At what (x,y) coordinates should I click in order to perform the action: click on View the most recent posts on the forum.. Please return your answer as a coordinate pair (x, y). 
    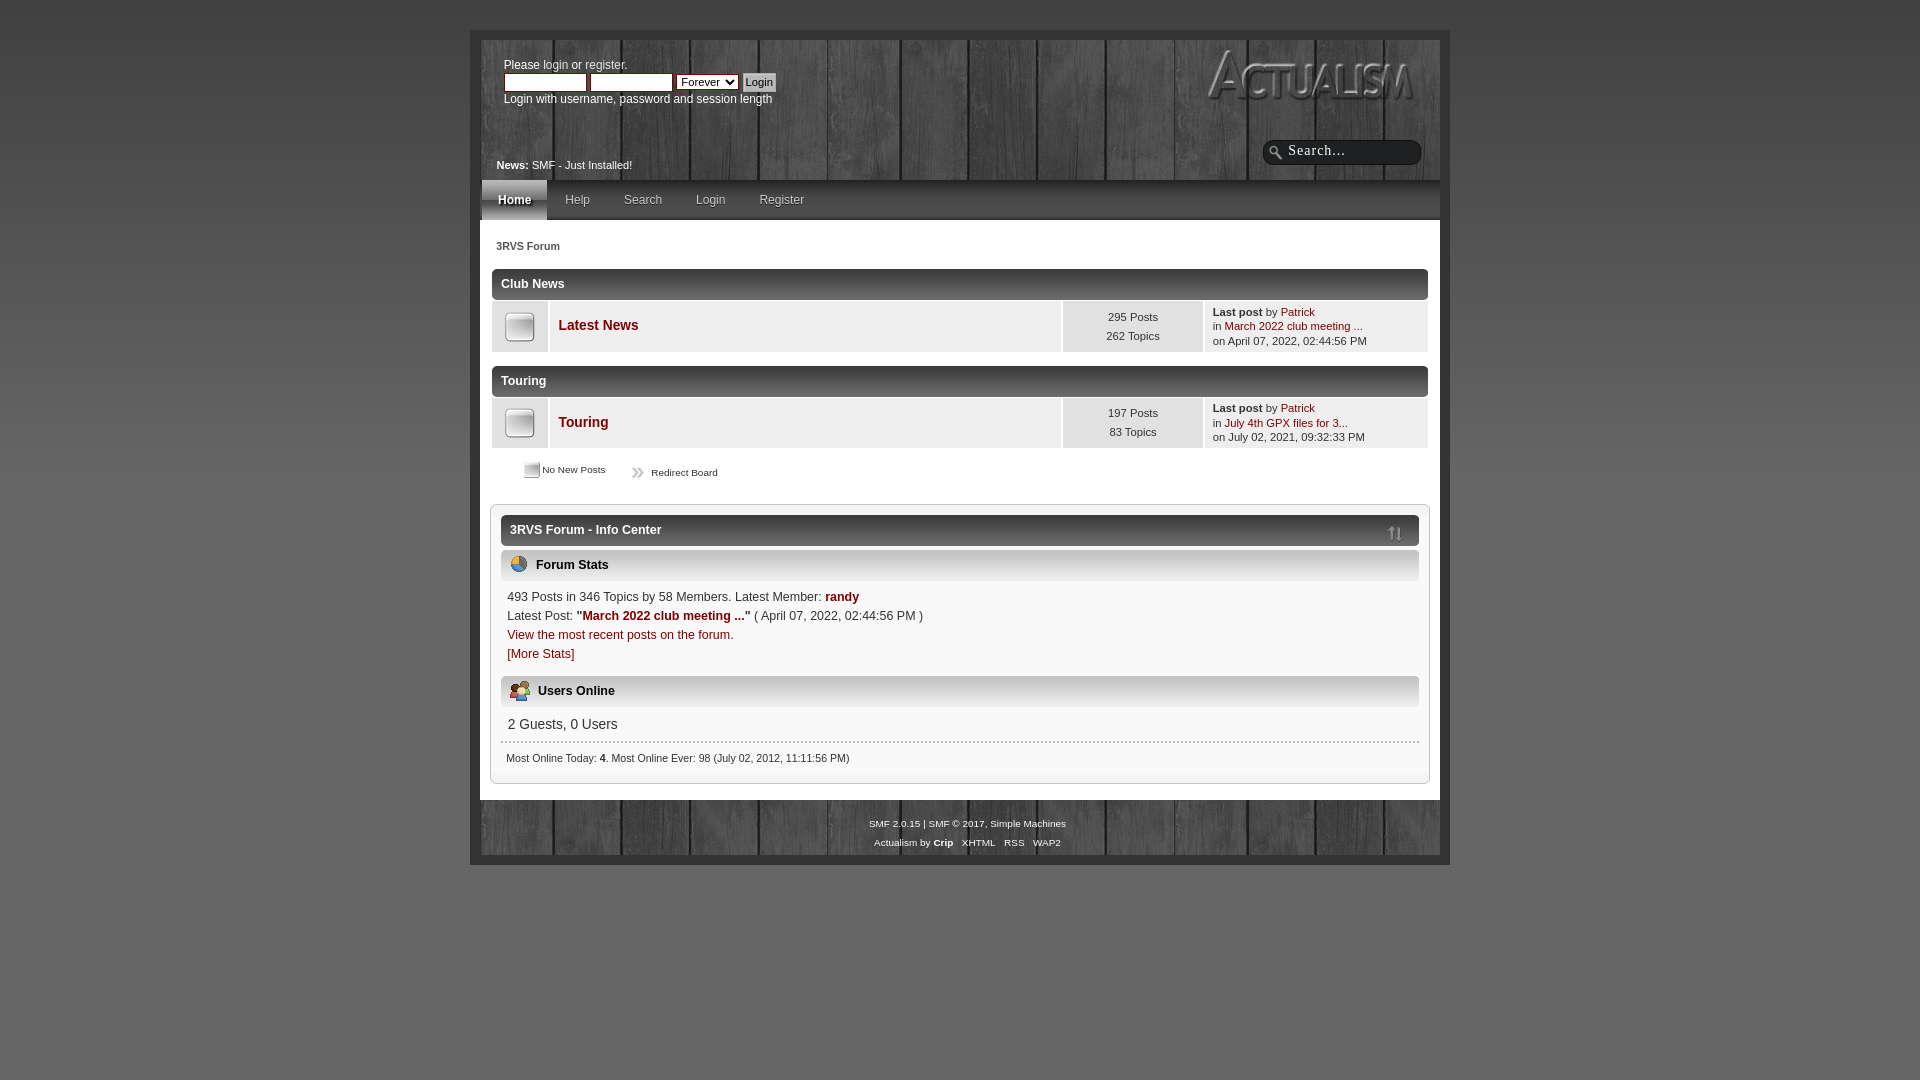
    Looking at the image, I should click on (620, 635).